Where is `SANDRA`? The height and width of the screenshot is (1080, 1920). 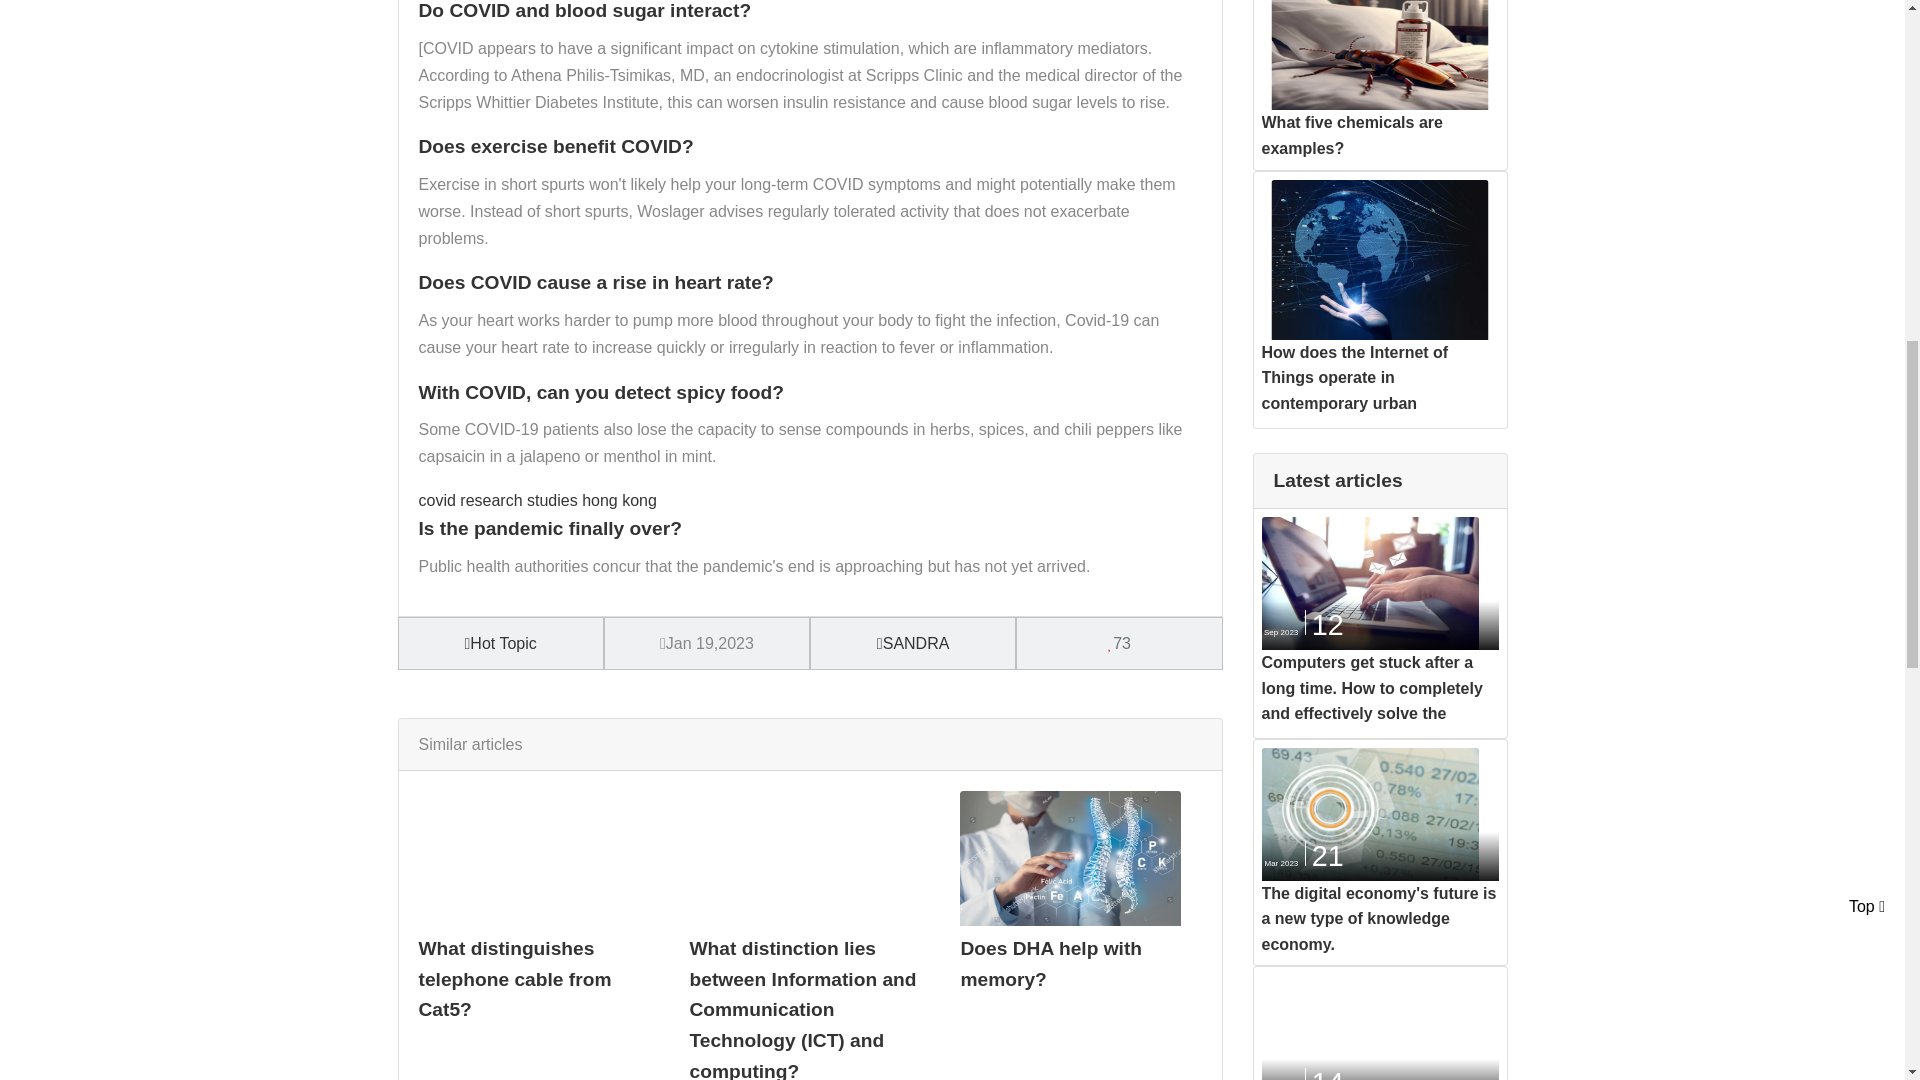
SANDRA is located at coordinates (914, 644).